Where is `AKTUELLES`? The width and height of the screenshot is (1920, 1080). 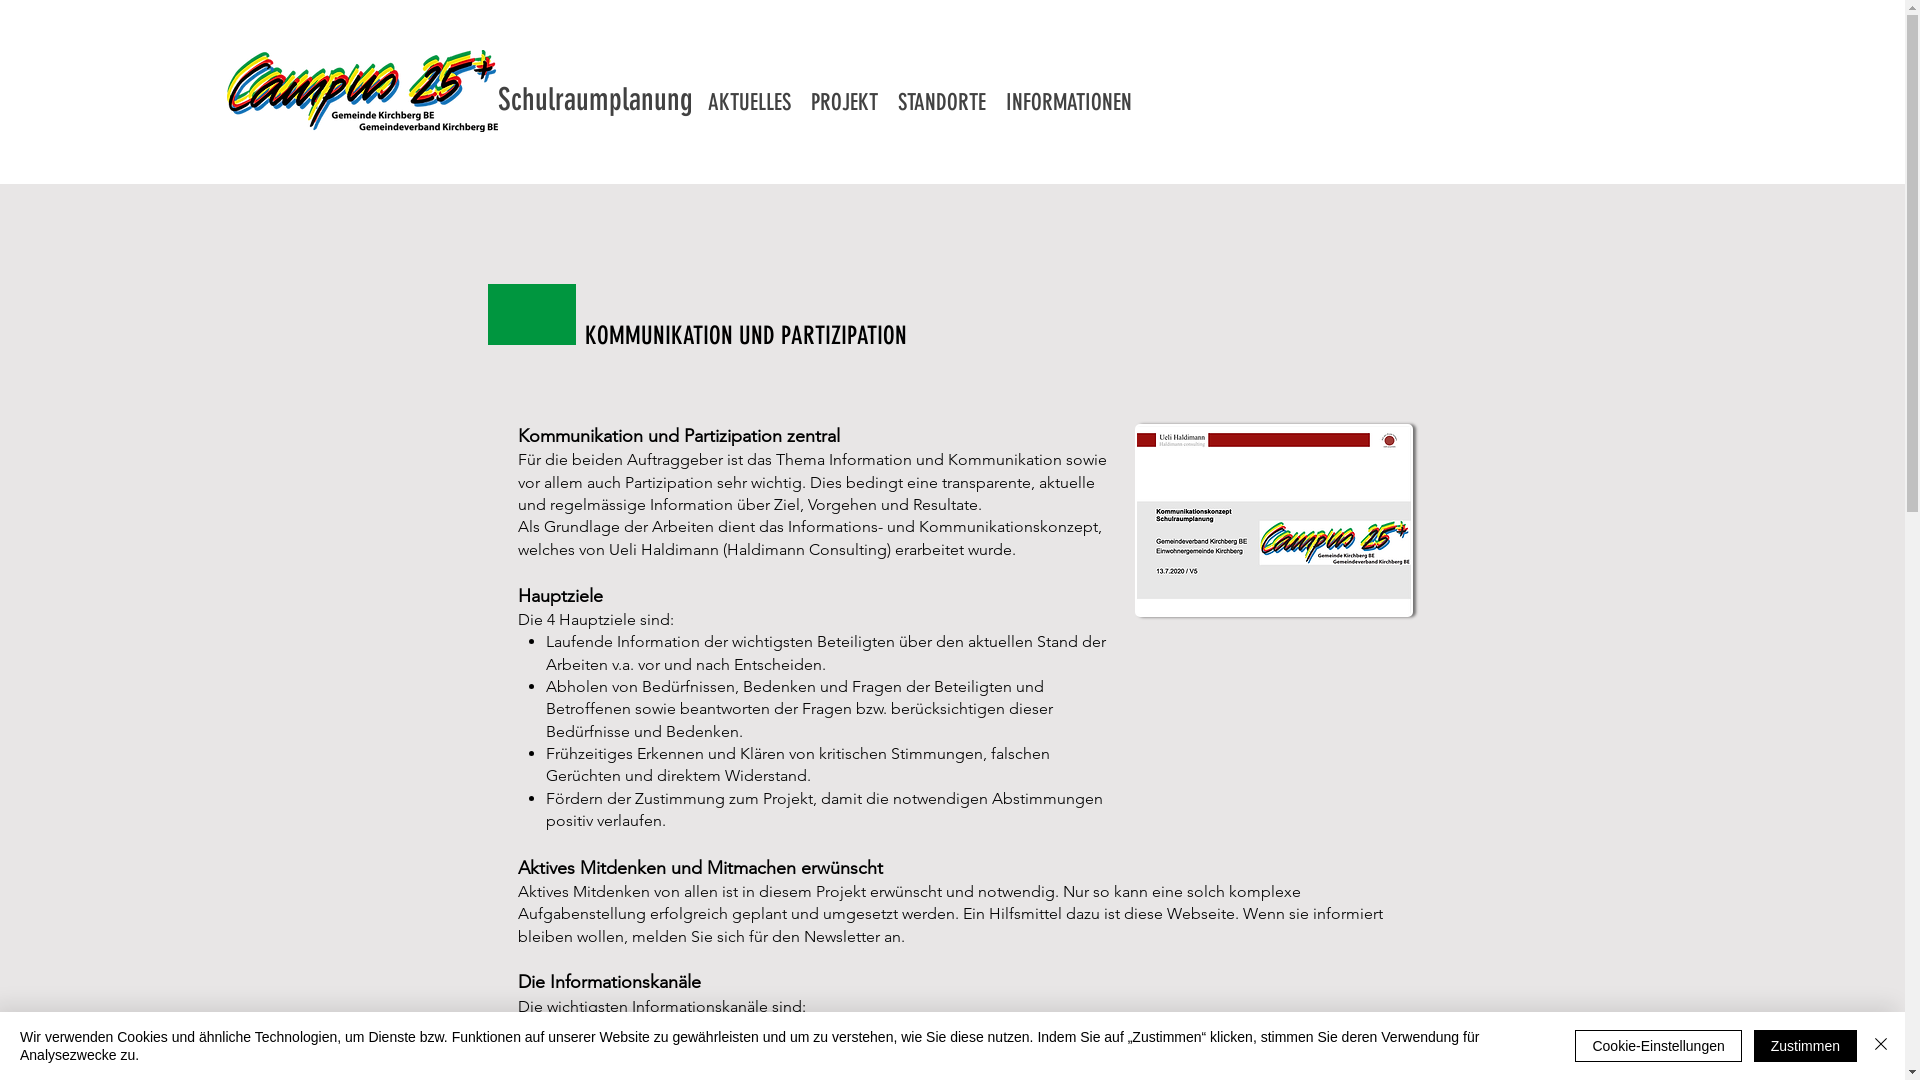
AKTUELLES is located at coordinates (750, 102).